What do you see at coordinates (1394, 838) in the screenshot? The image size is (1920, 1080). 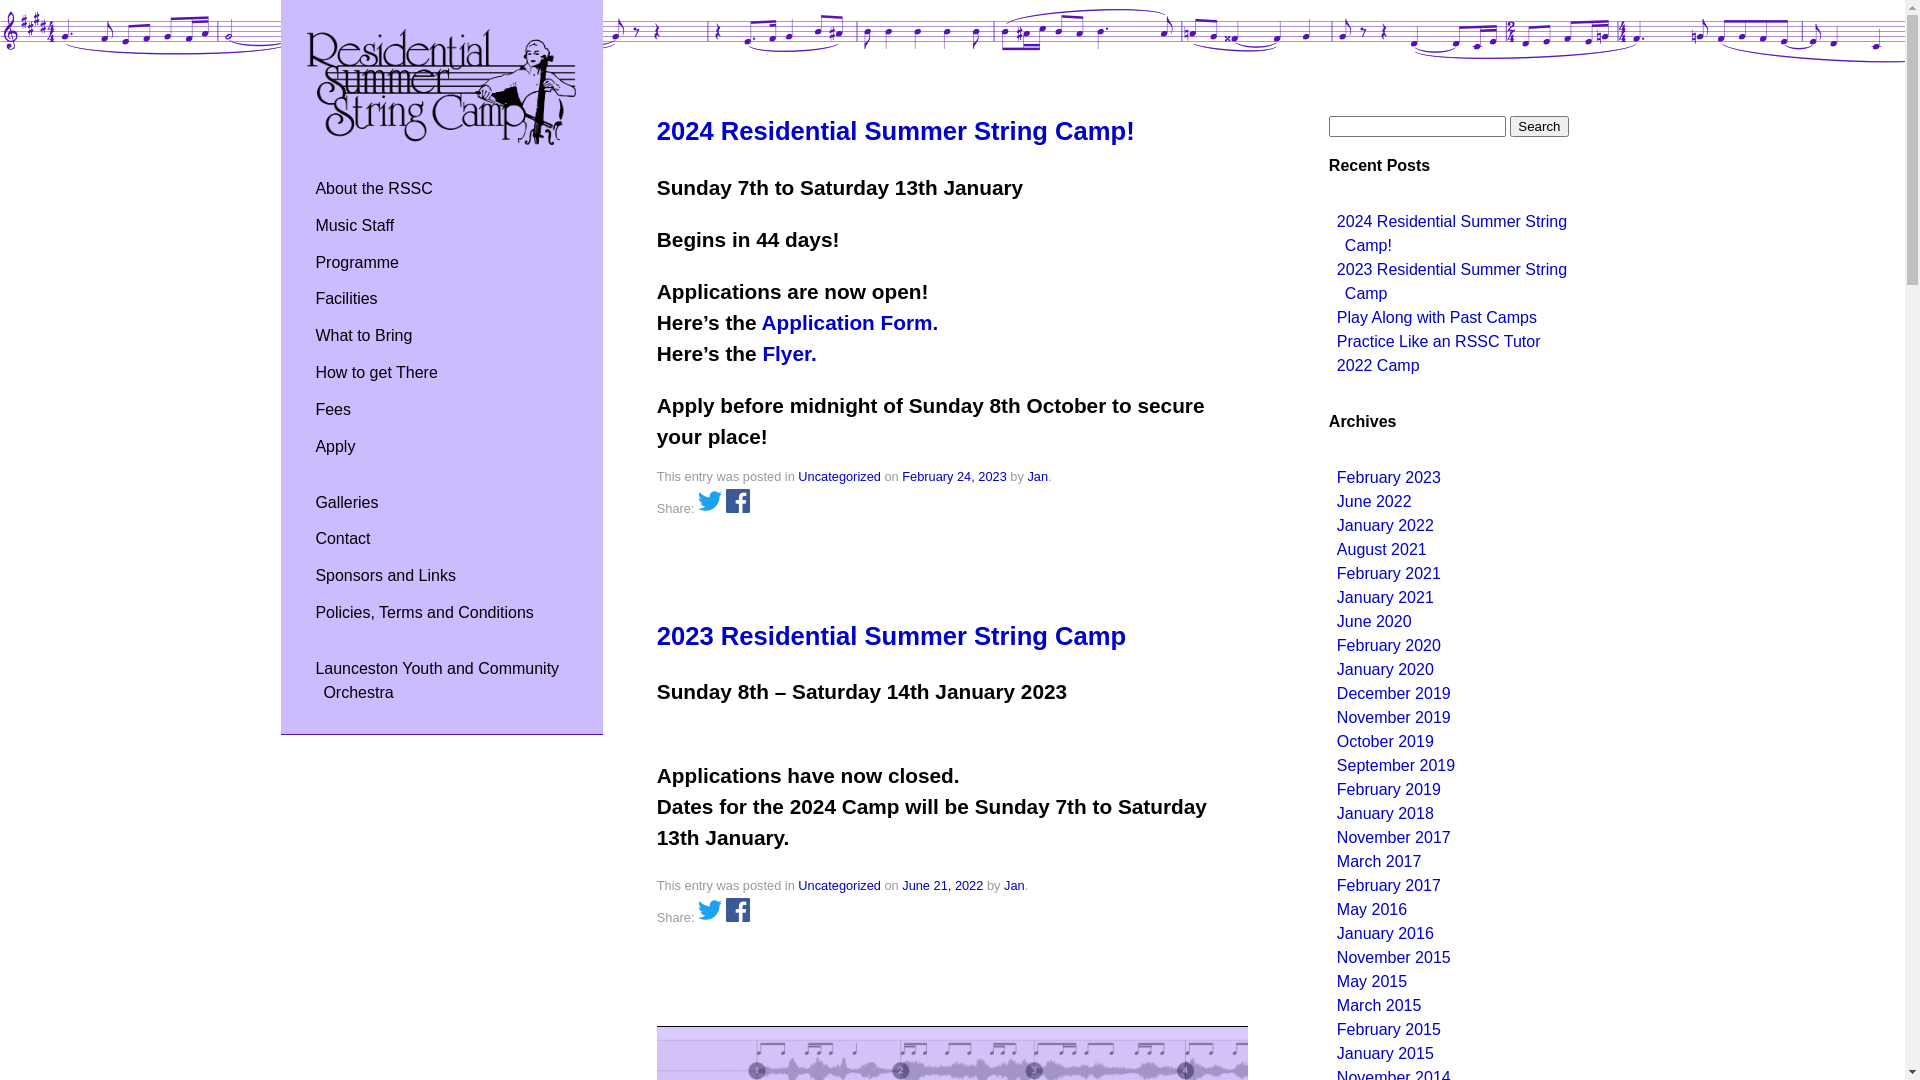 I see `November 2017` at bounding box center [1394, 838].